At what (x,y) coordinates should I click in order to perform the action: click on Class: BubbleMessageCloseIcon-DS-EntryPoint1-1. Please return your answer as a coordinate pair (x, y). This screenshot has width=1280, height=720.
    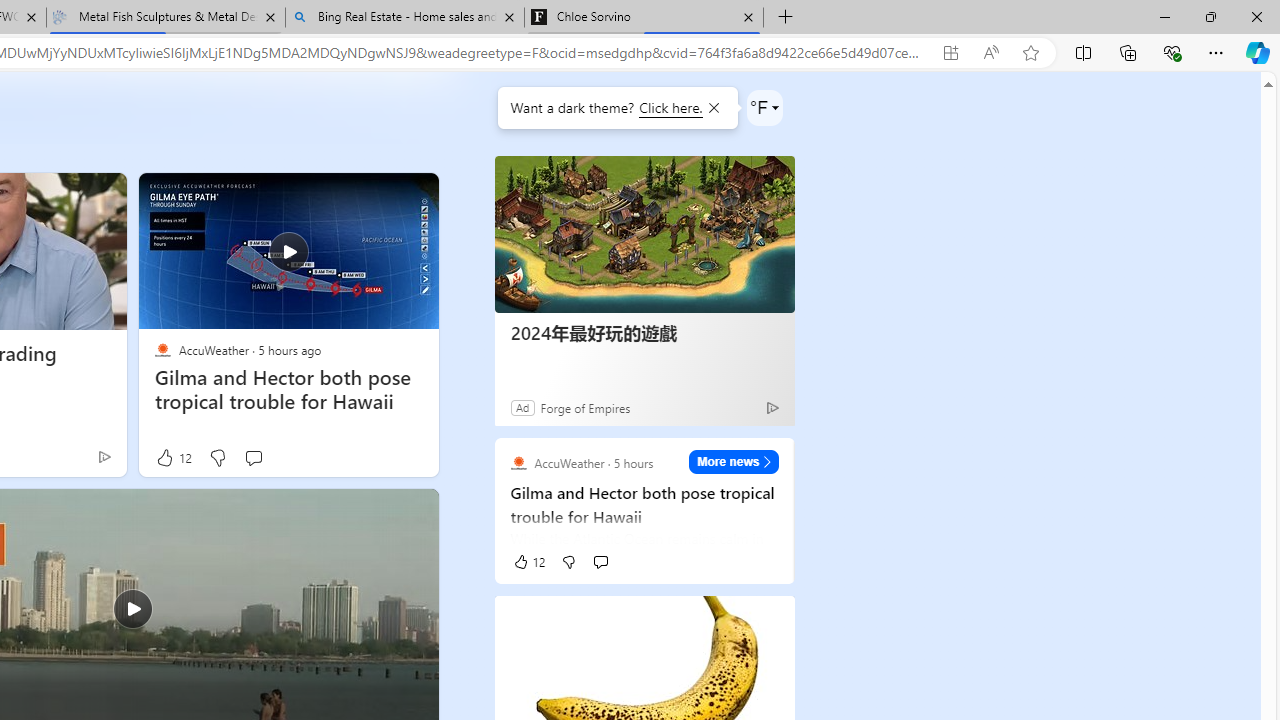
    Looking at the image, I should click on (712, 108).